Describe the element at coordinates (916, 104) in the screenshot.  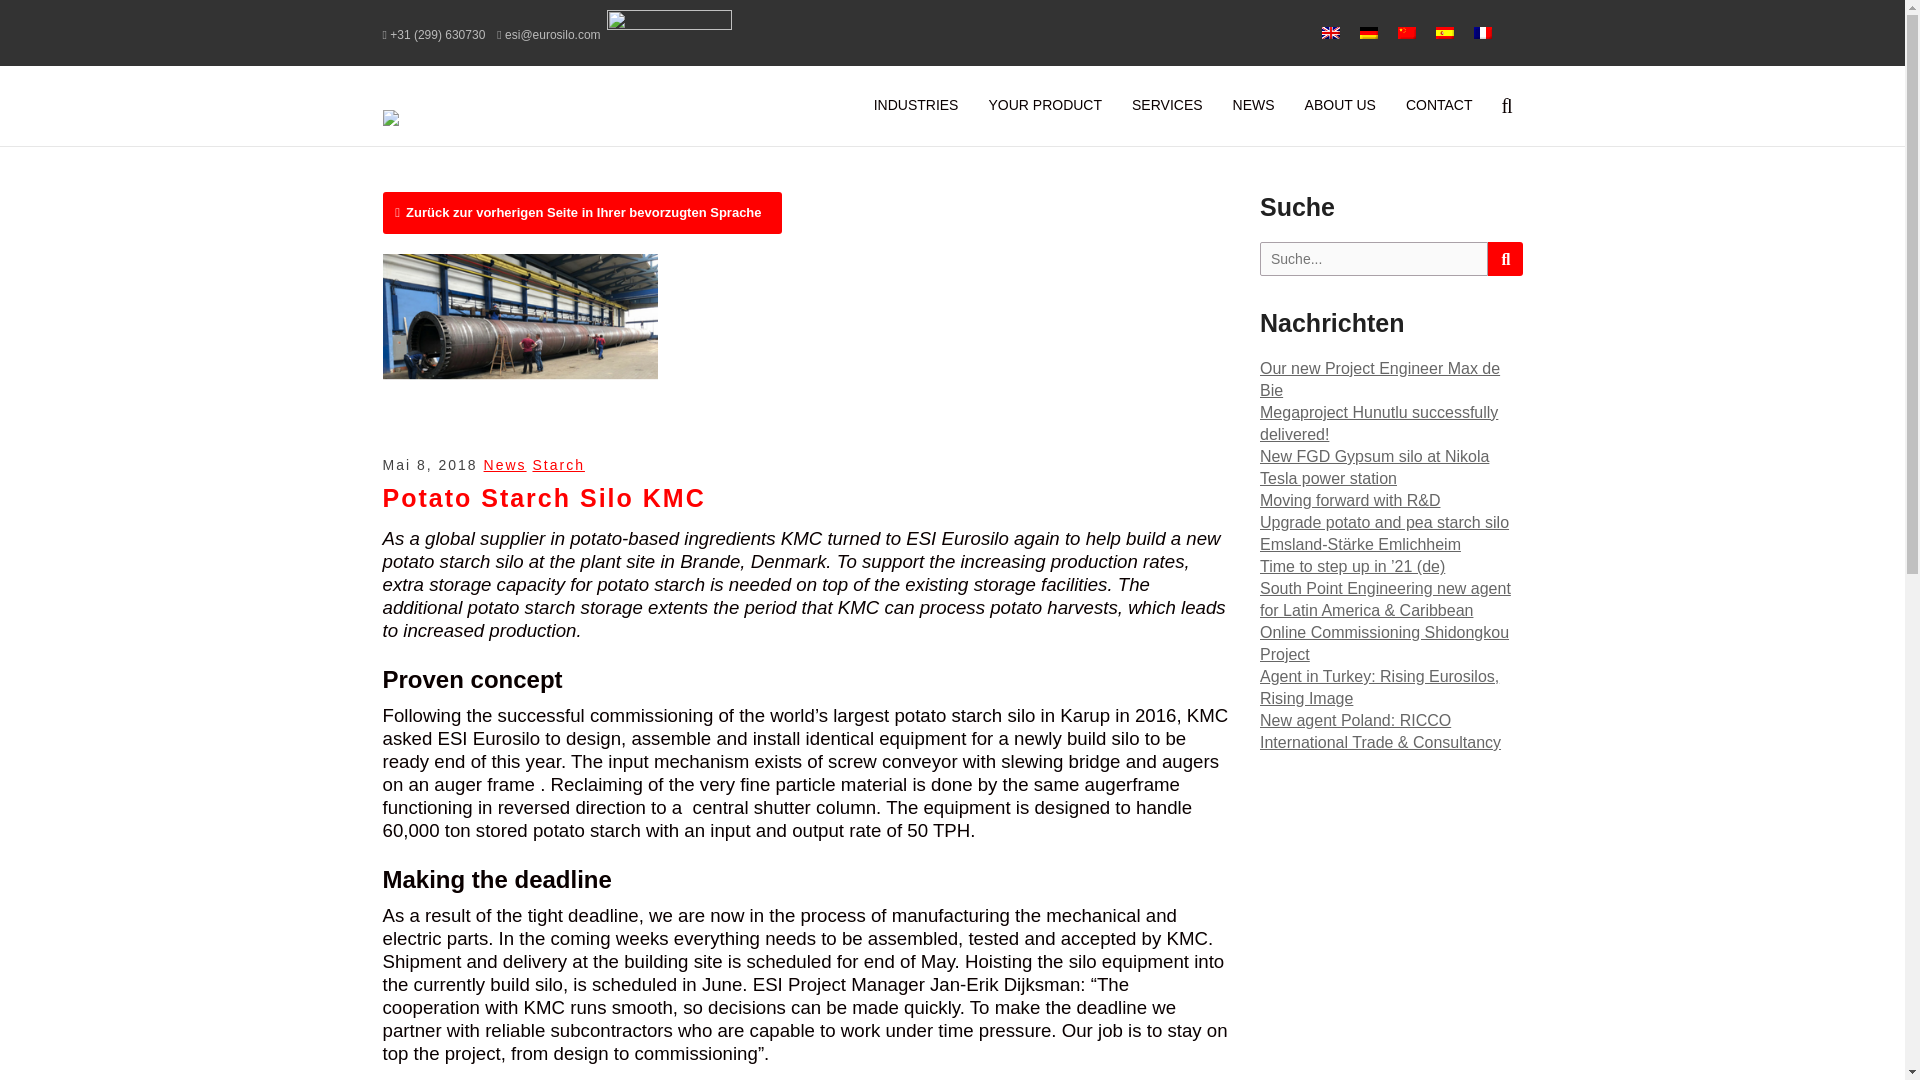
I see `INDUSTRIES` at that location.